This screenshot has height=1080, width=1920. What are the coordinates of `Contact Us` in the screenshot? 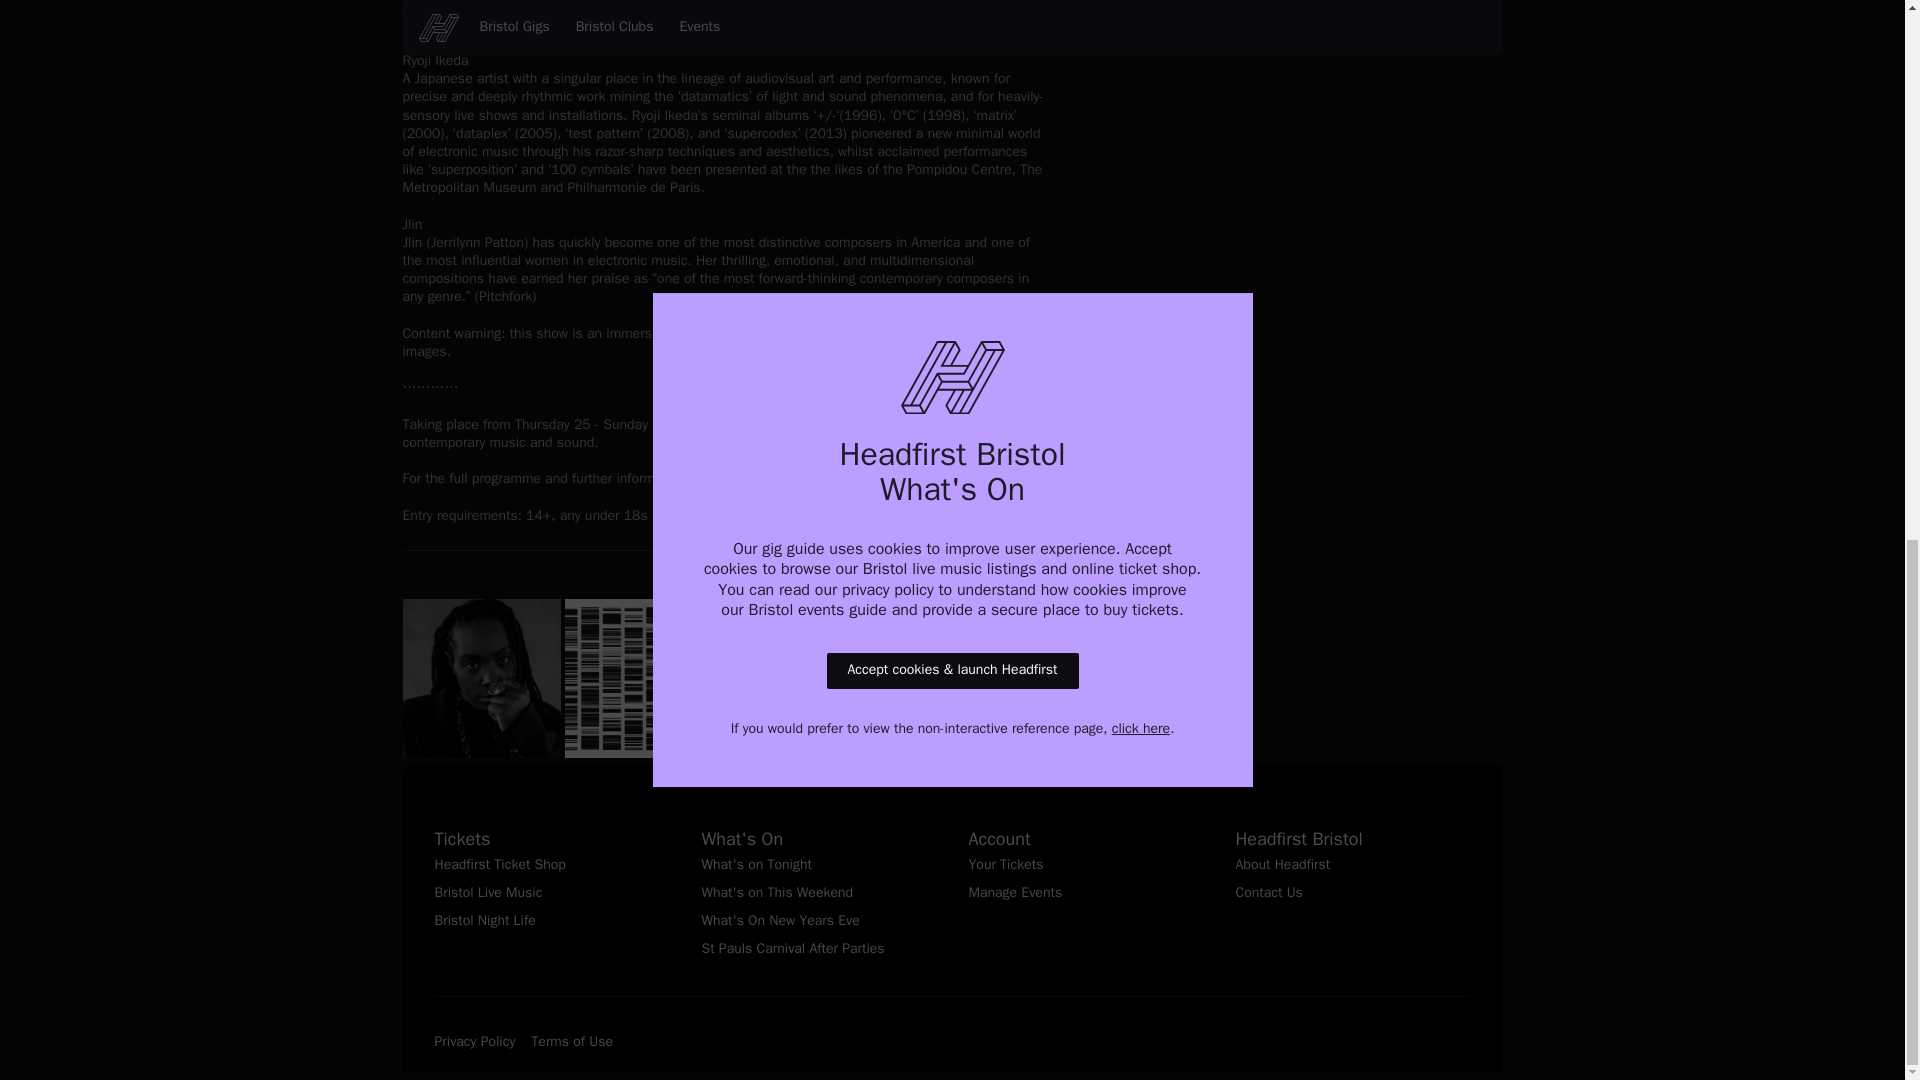 It's located at (1353, 894).